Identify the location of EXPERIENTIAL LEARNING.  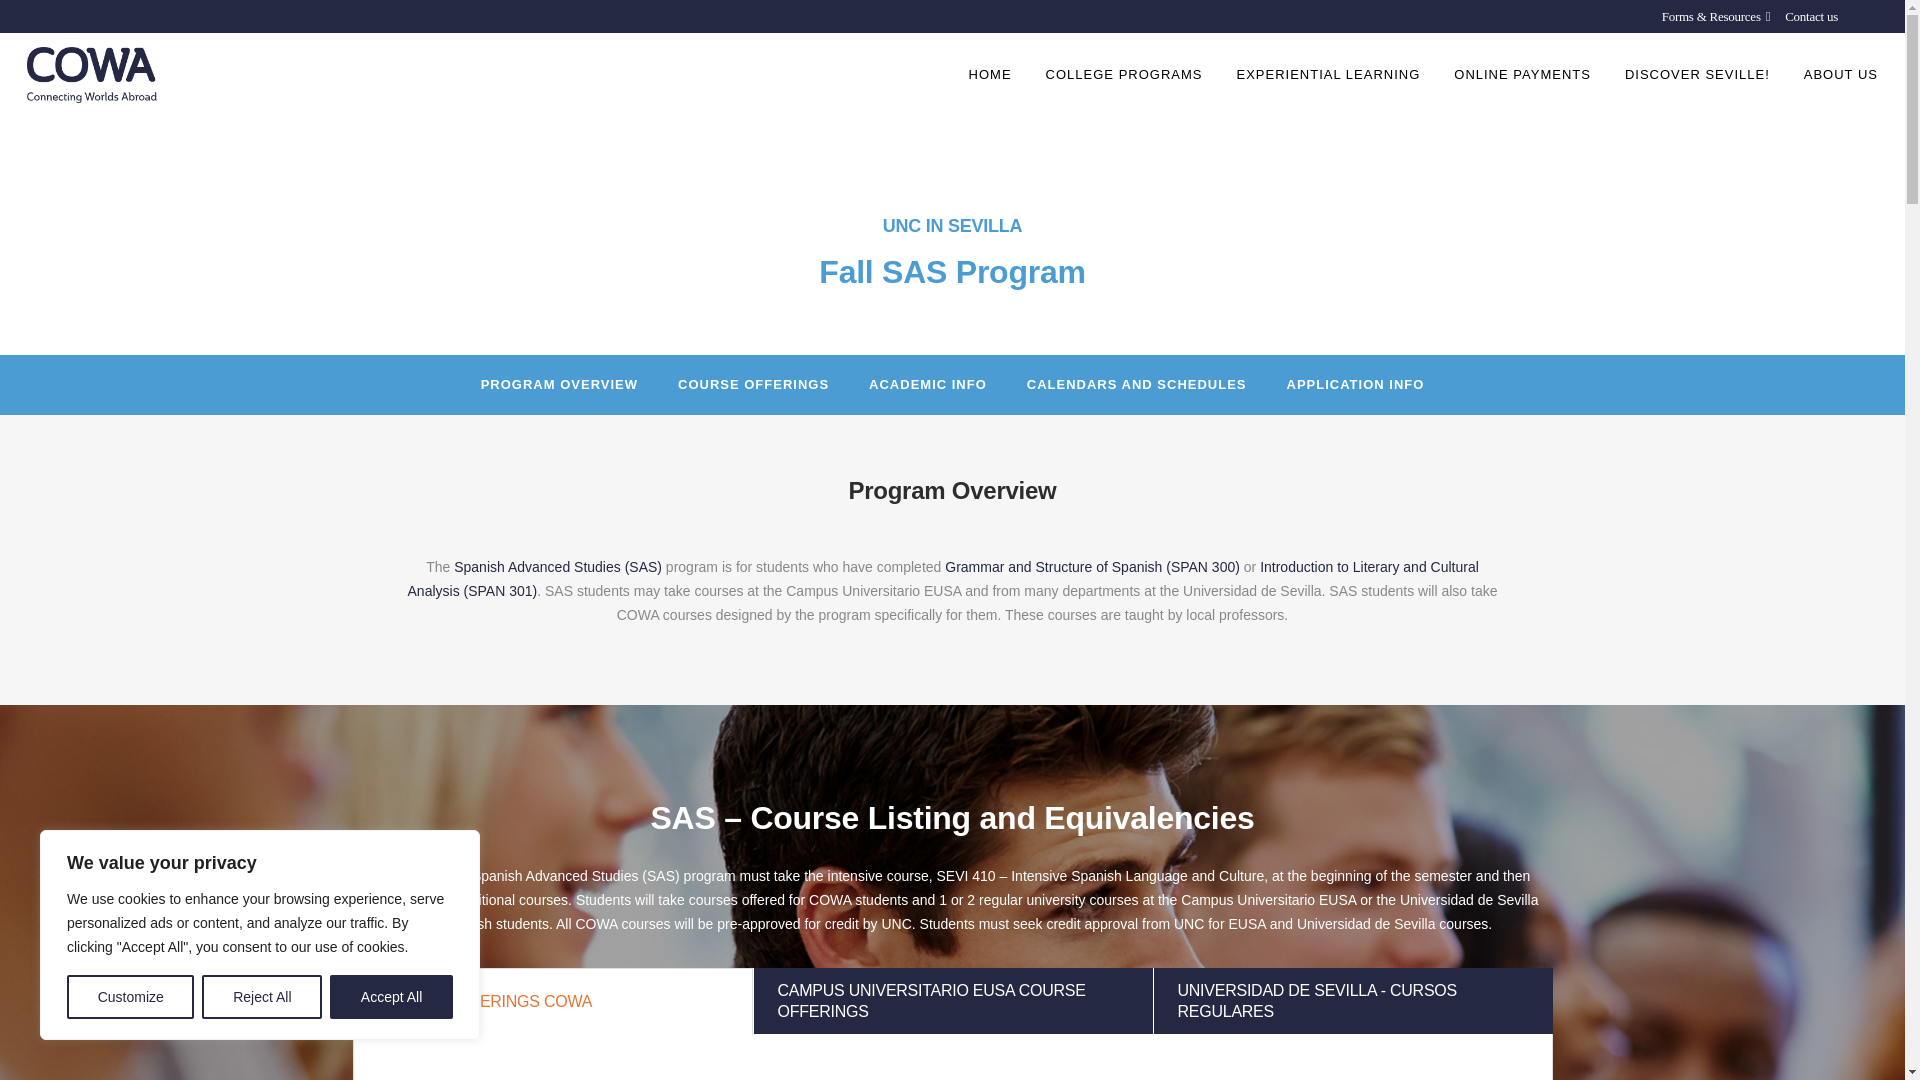
(1328, 74).